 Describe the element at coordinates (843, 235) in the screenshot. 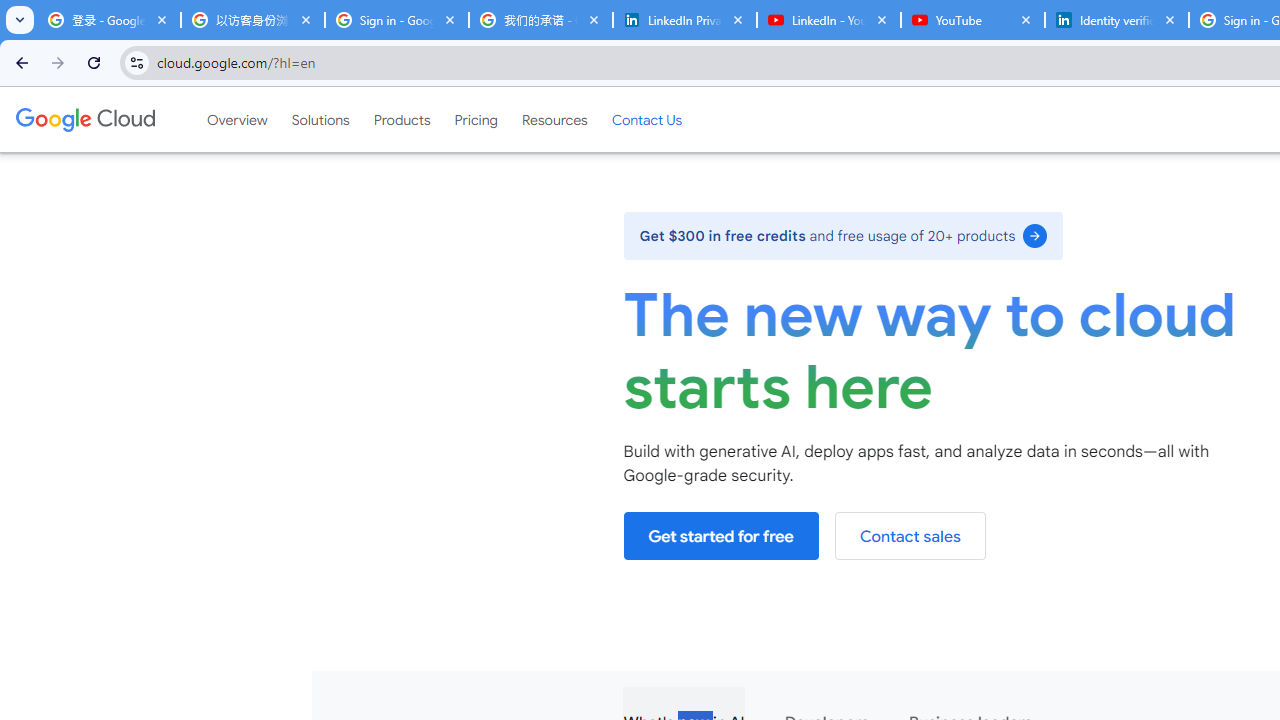

I see `Get $300 in free credits and free usage of 20+ products` at that location.